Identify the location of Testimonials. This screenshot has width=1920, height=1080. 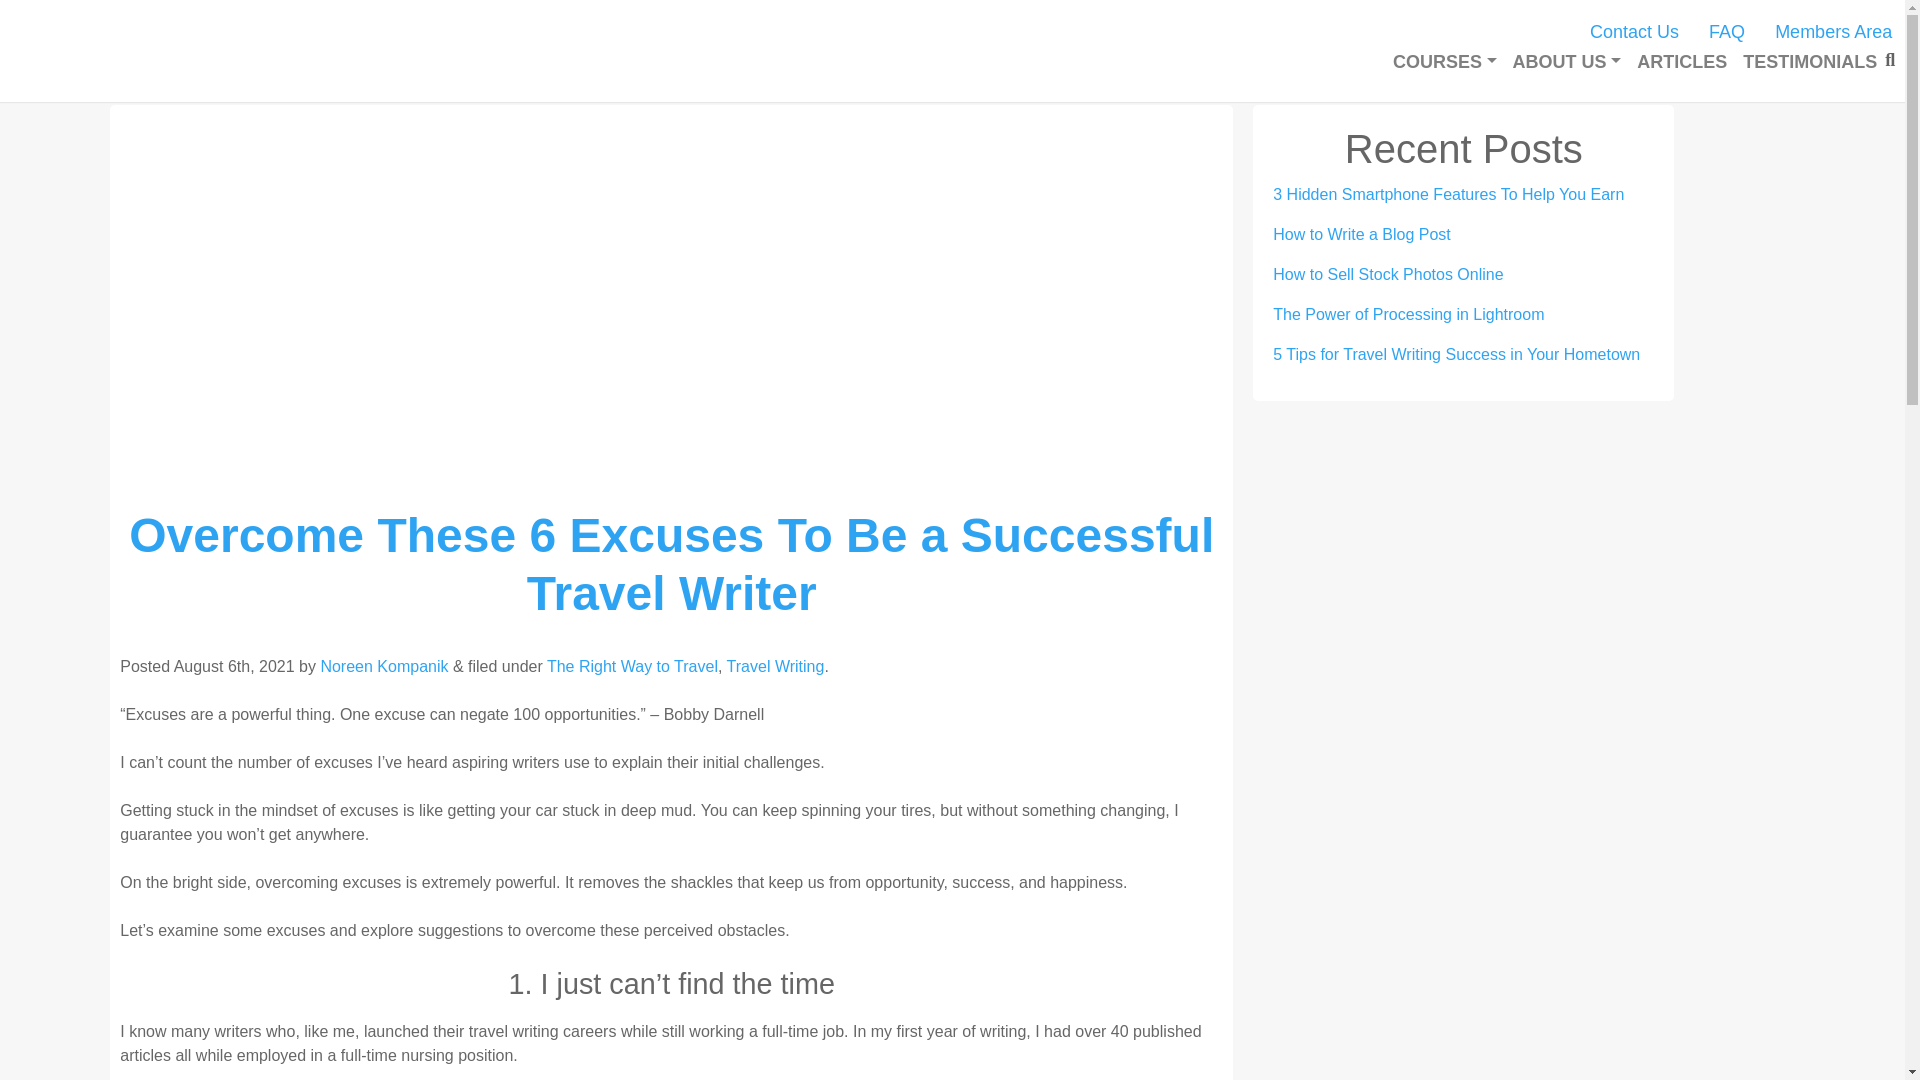
(1810, 62).